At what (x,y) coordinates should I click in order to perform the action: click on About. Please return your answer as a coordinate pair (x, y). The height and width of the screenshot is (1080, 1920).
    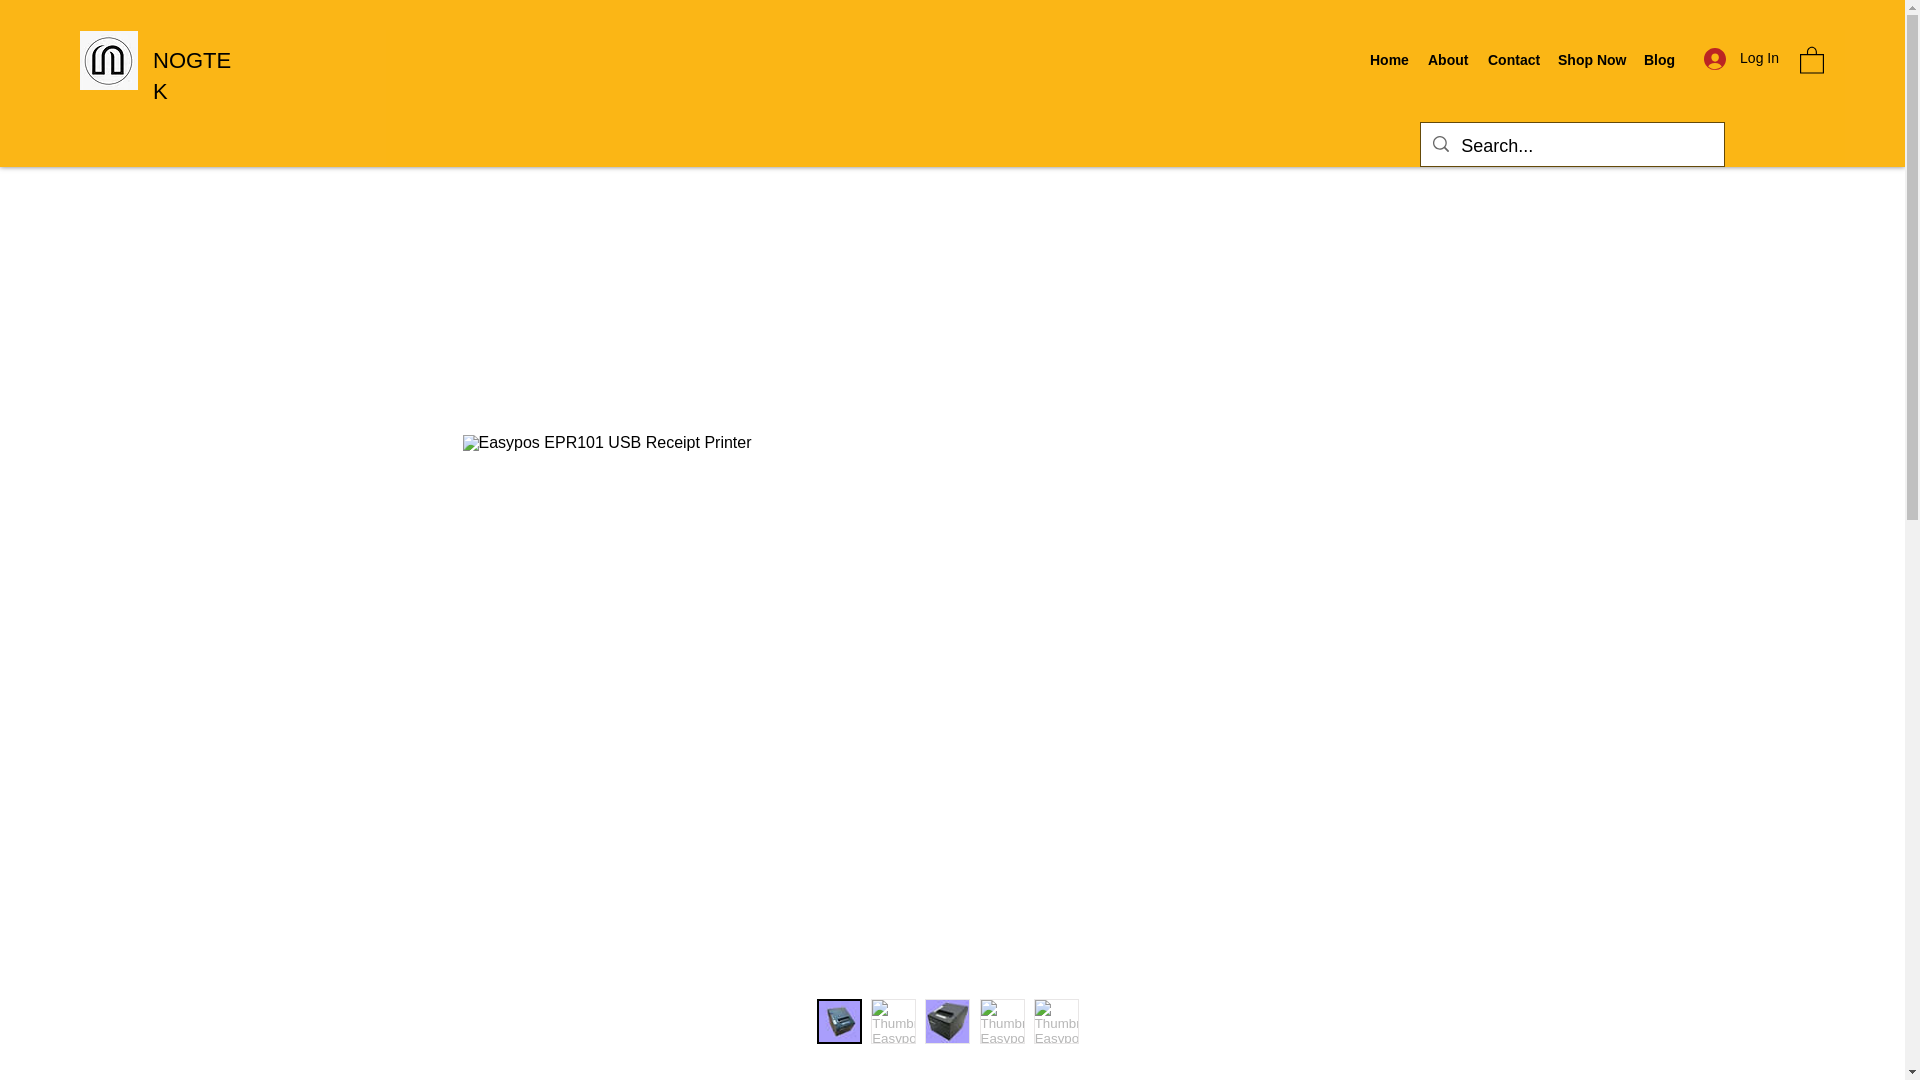
    Looking at the image, I should click on (1448, 60).